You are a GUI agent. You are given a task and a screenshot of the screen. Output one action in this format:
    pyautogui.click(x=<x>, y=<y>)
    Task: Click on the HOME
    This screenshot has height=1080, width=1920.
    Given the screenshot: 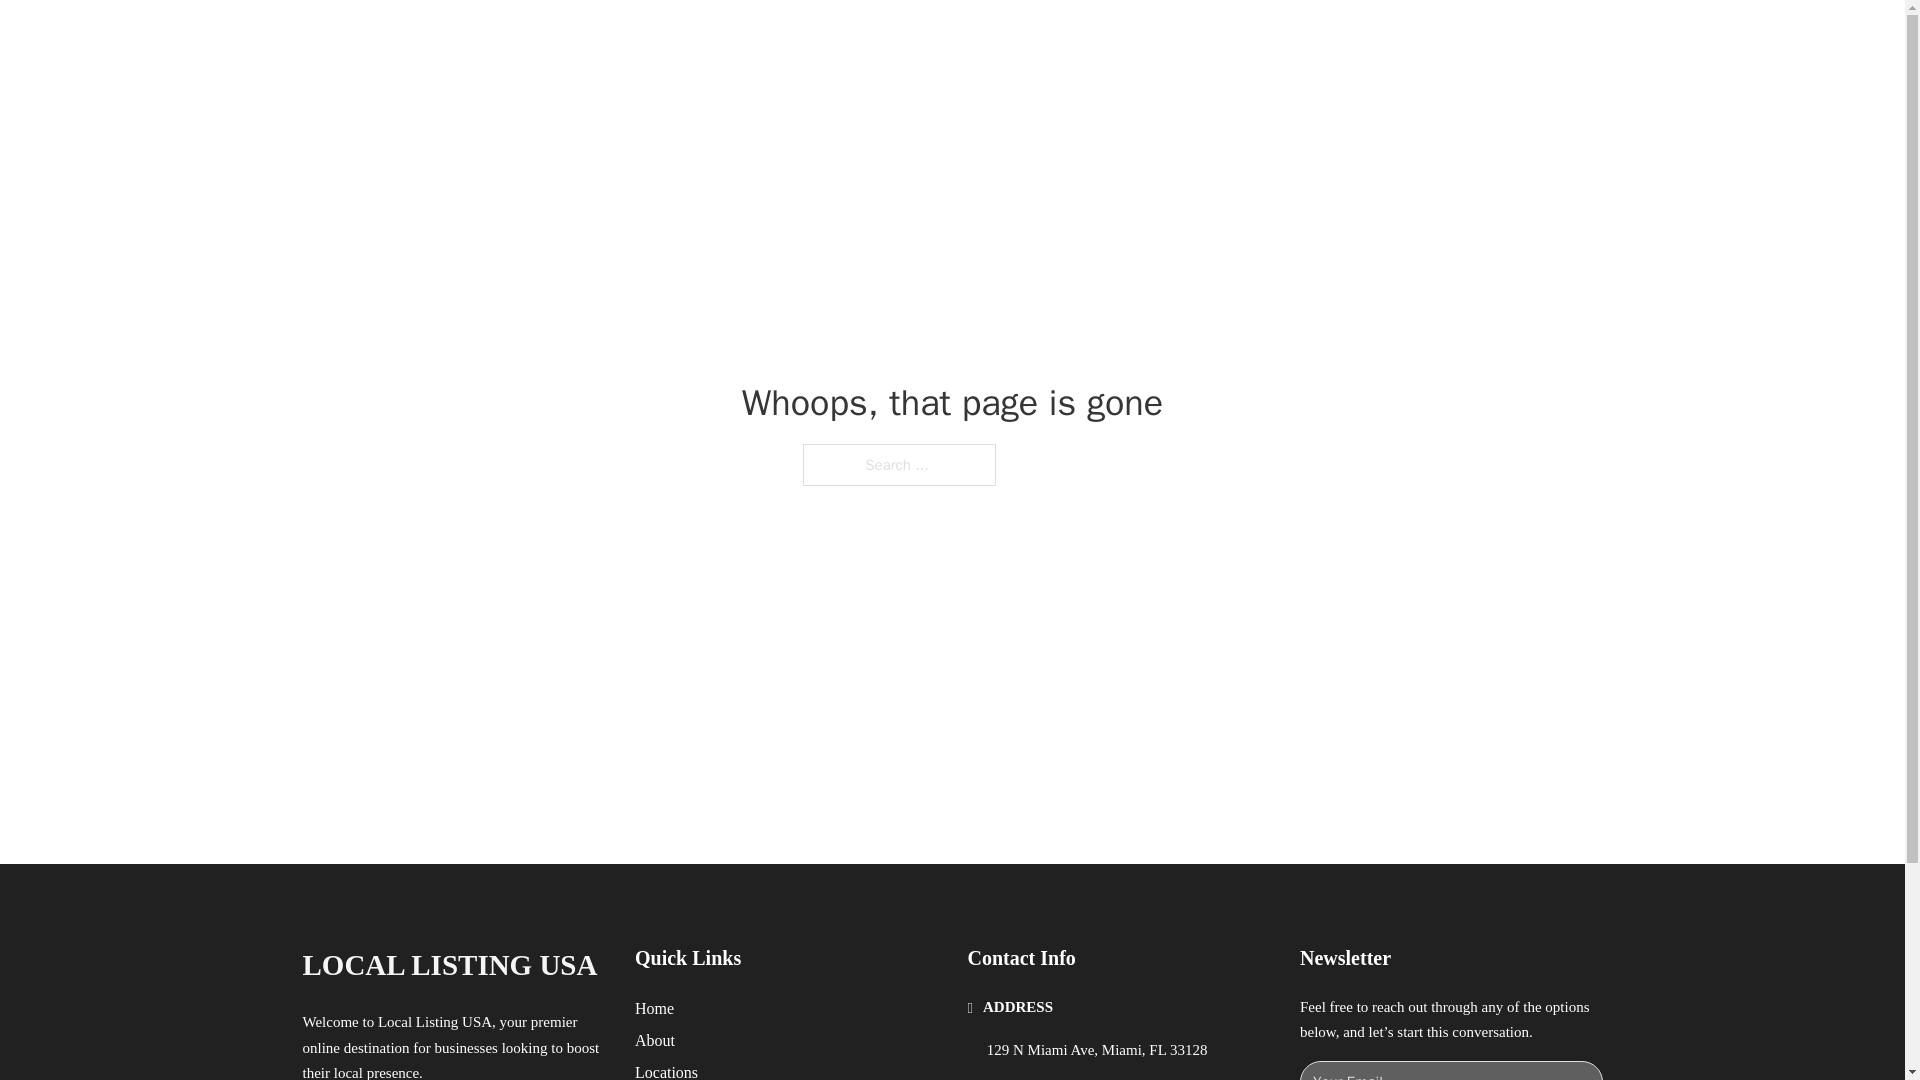 What is the action you would take?
    pyautogui.click(x=1212, y=38)
    